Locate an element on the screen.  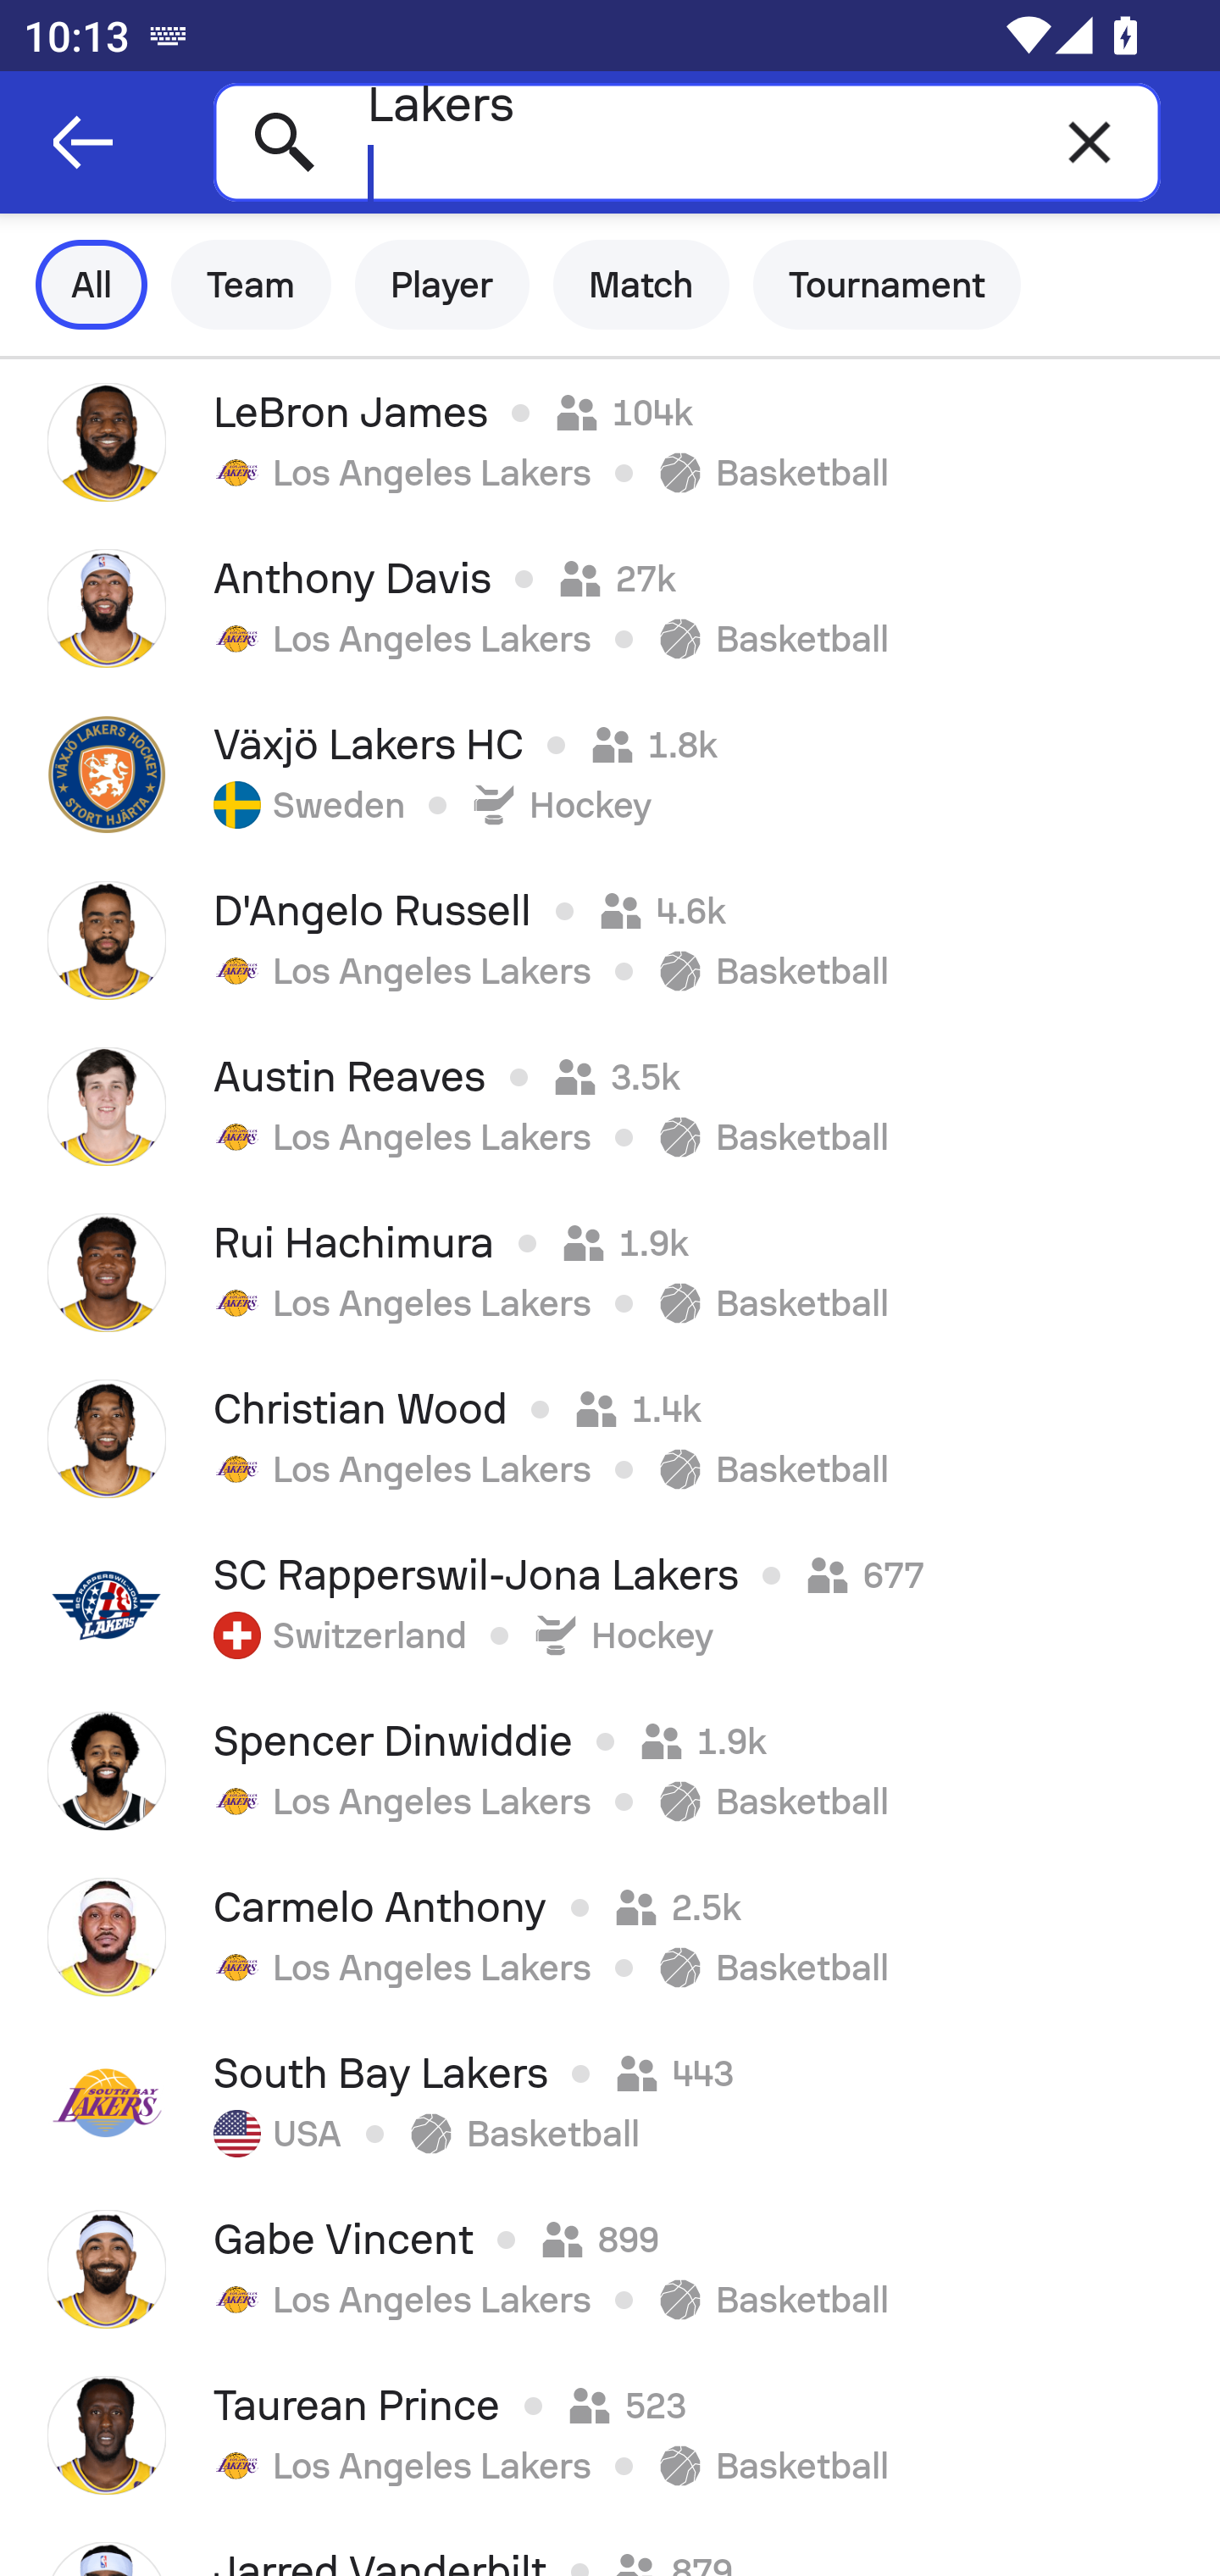
Austin Reaves 3.5k Los Angeles Lakers Basketball is located at coordinates (610, 1106).